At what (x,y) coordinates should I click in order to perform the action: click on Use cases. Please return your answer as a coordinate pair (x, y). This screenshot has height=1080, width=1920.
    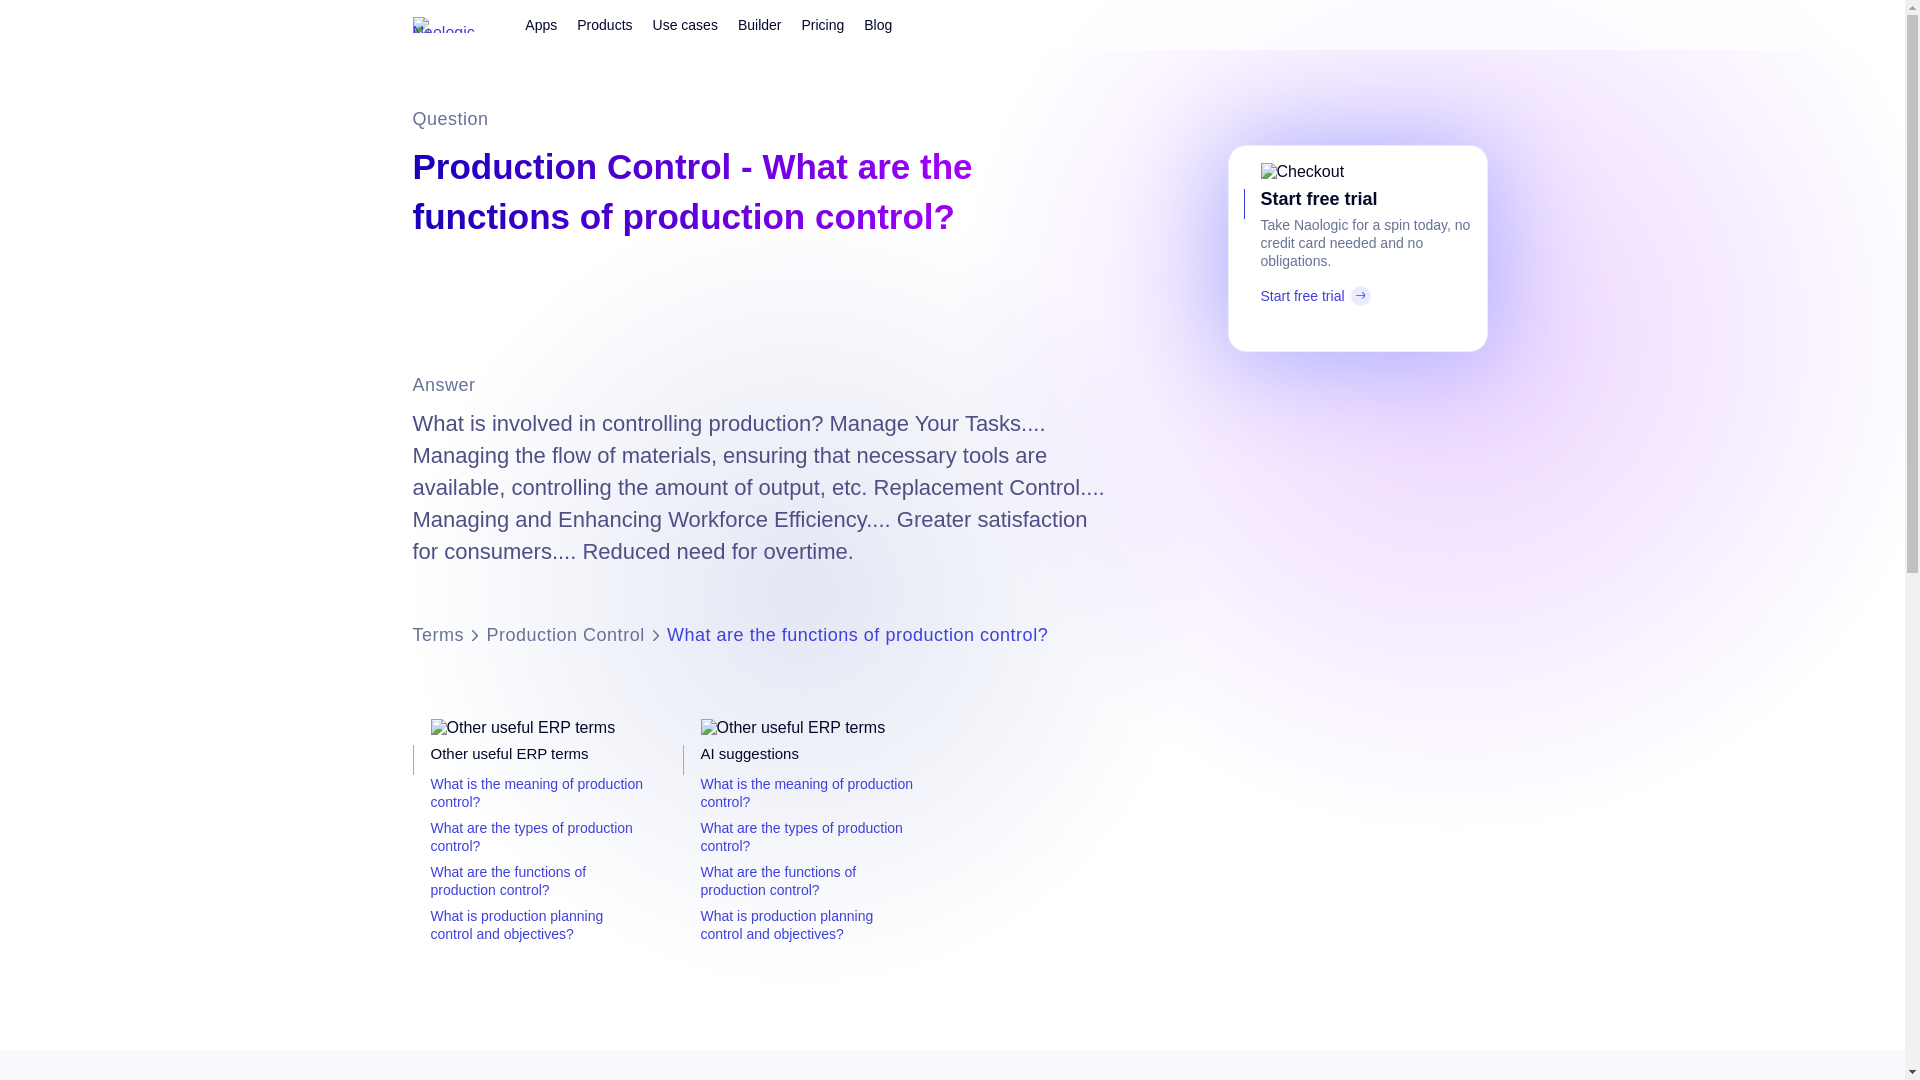
    Looking at the image, I should click on (685, 24).